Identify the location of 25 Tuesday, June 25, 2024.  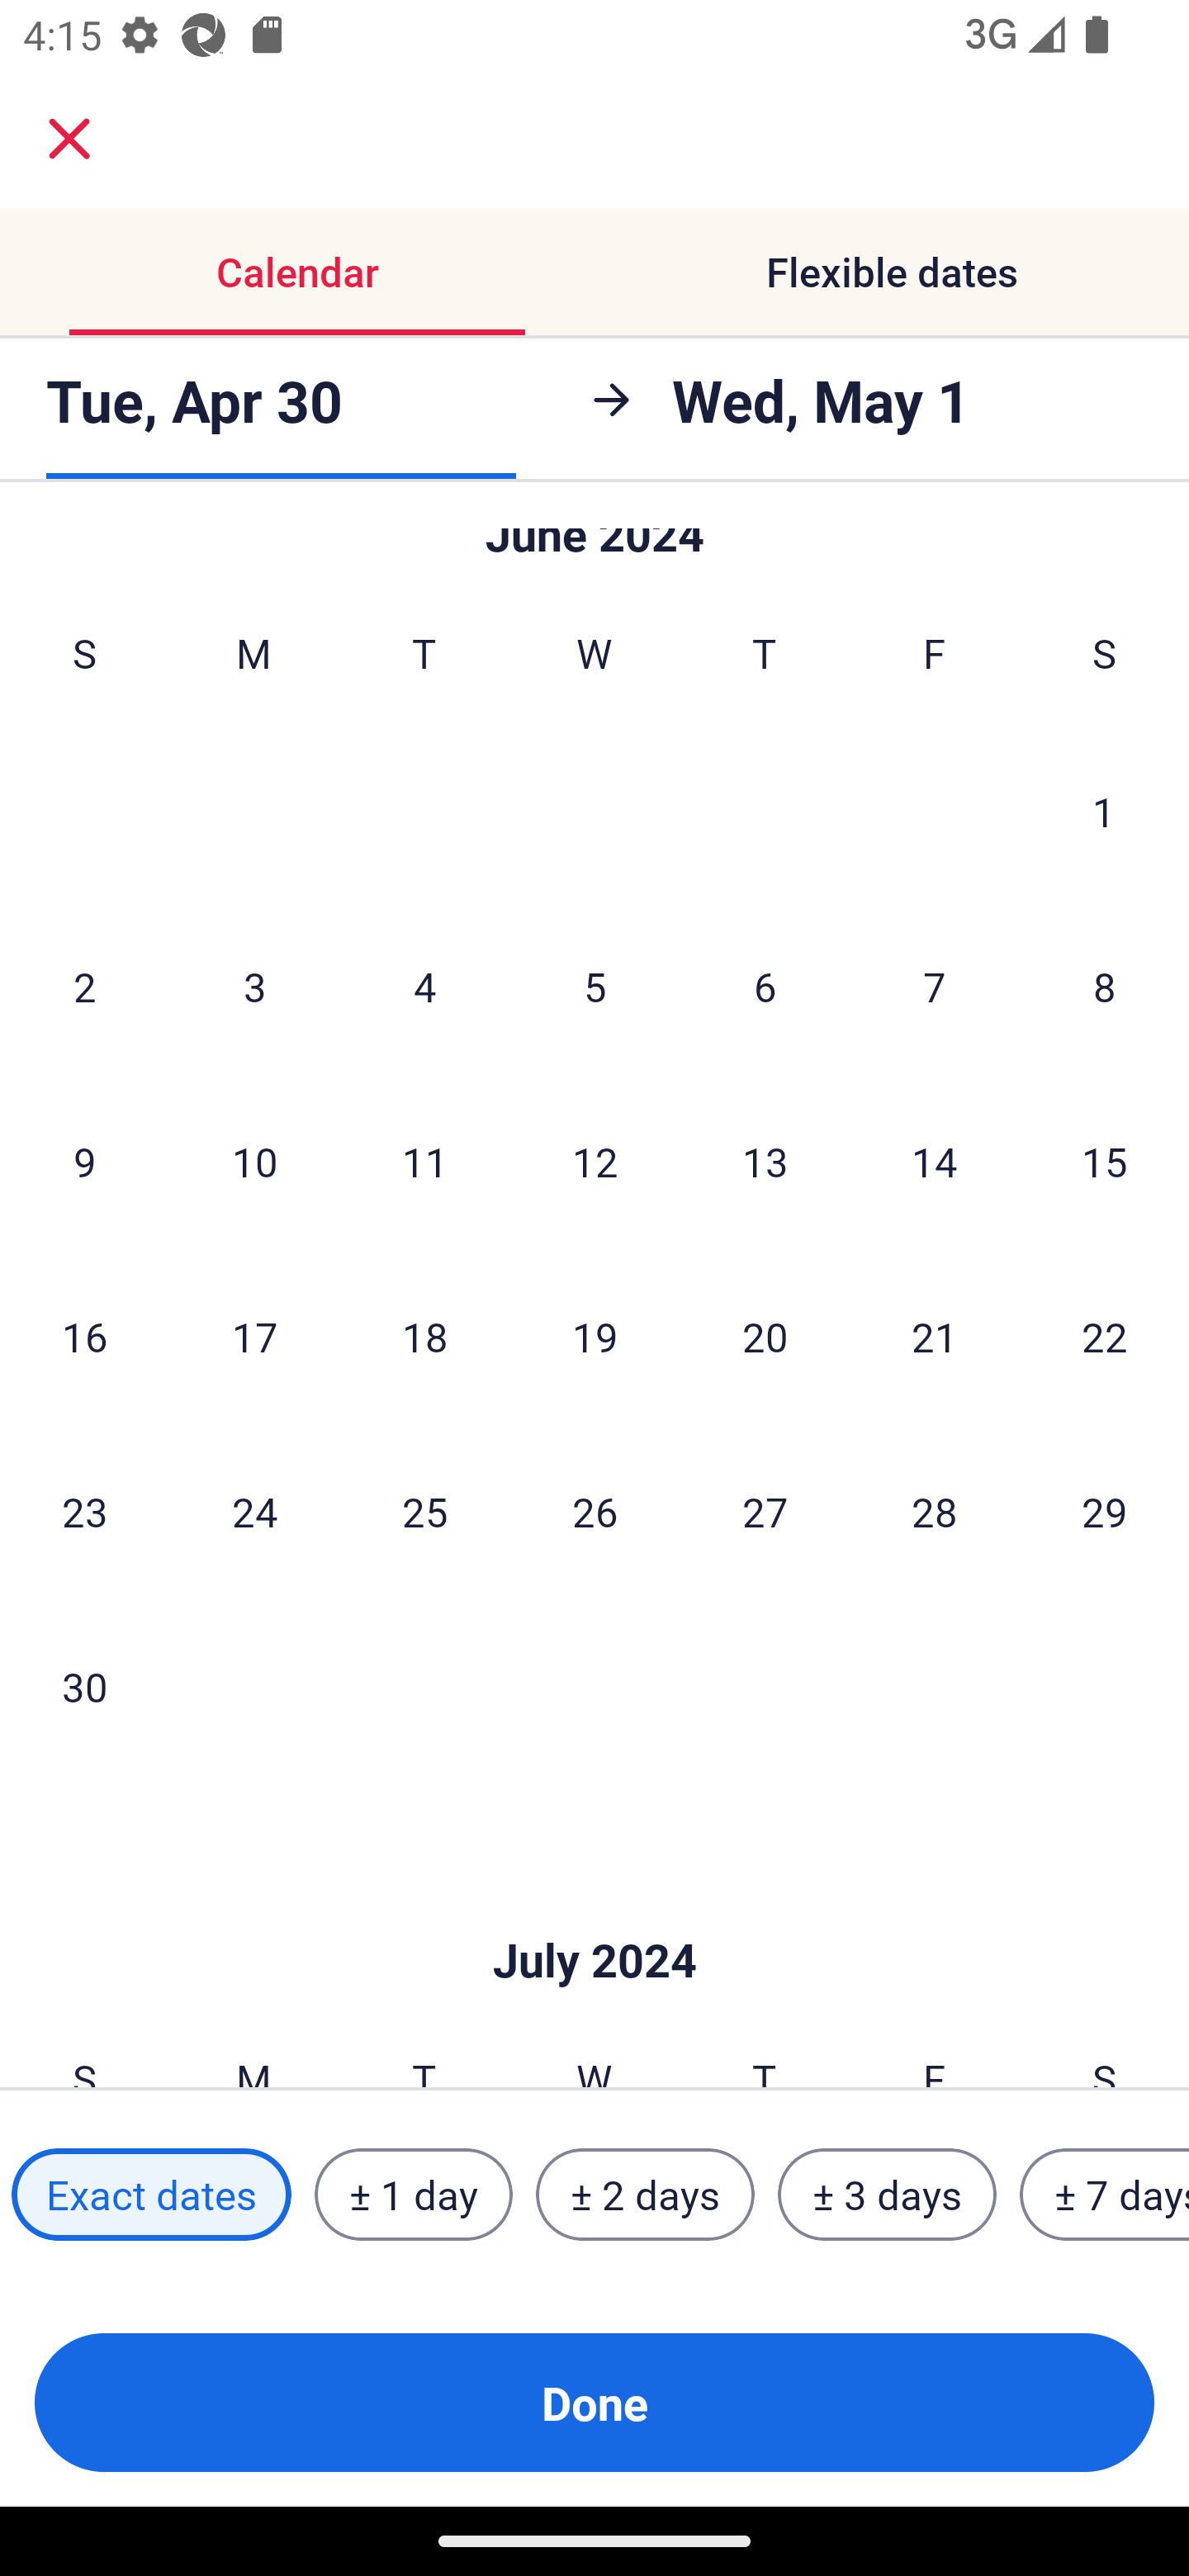
(424, 1512).